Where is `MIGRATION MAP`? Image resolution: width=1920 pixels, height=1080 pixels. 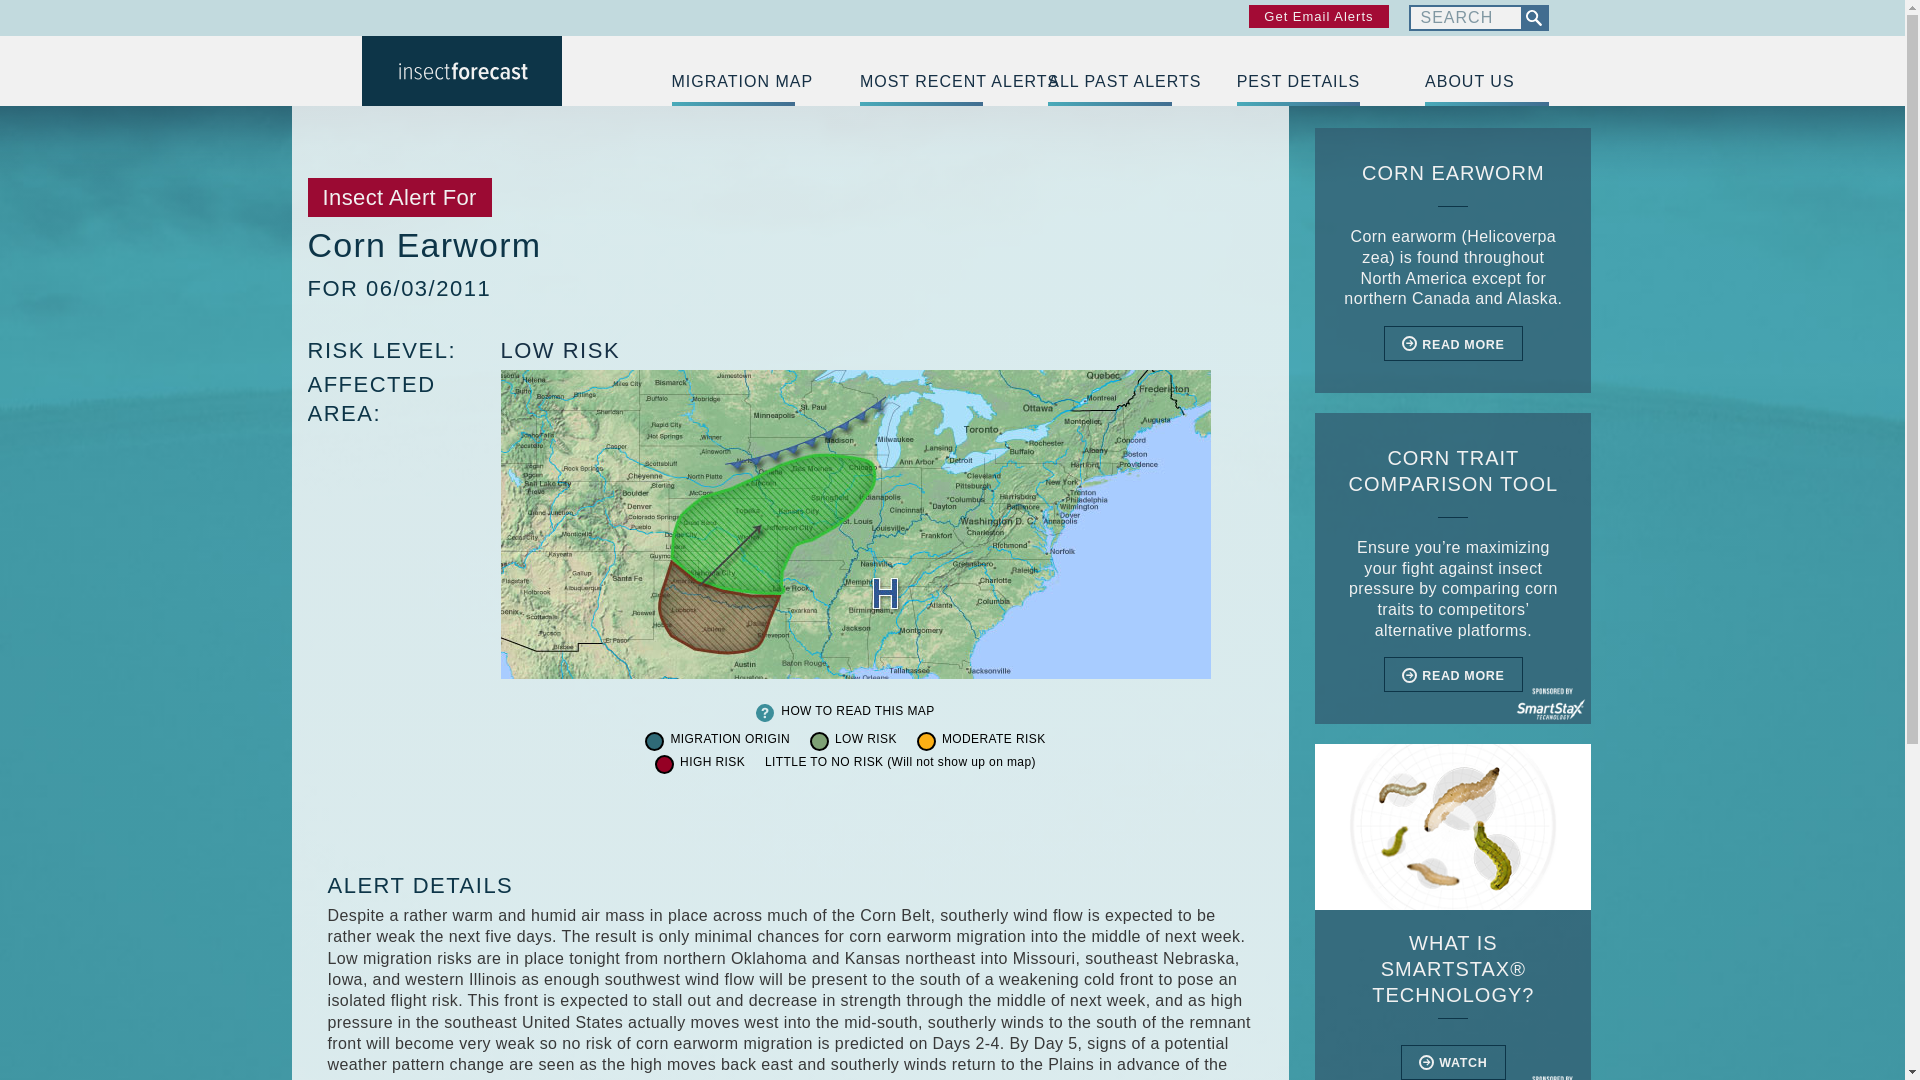 MIGRATION MAP is located at coordinates (733, 82).